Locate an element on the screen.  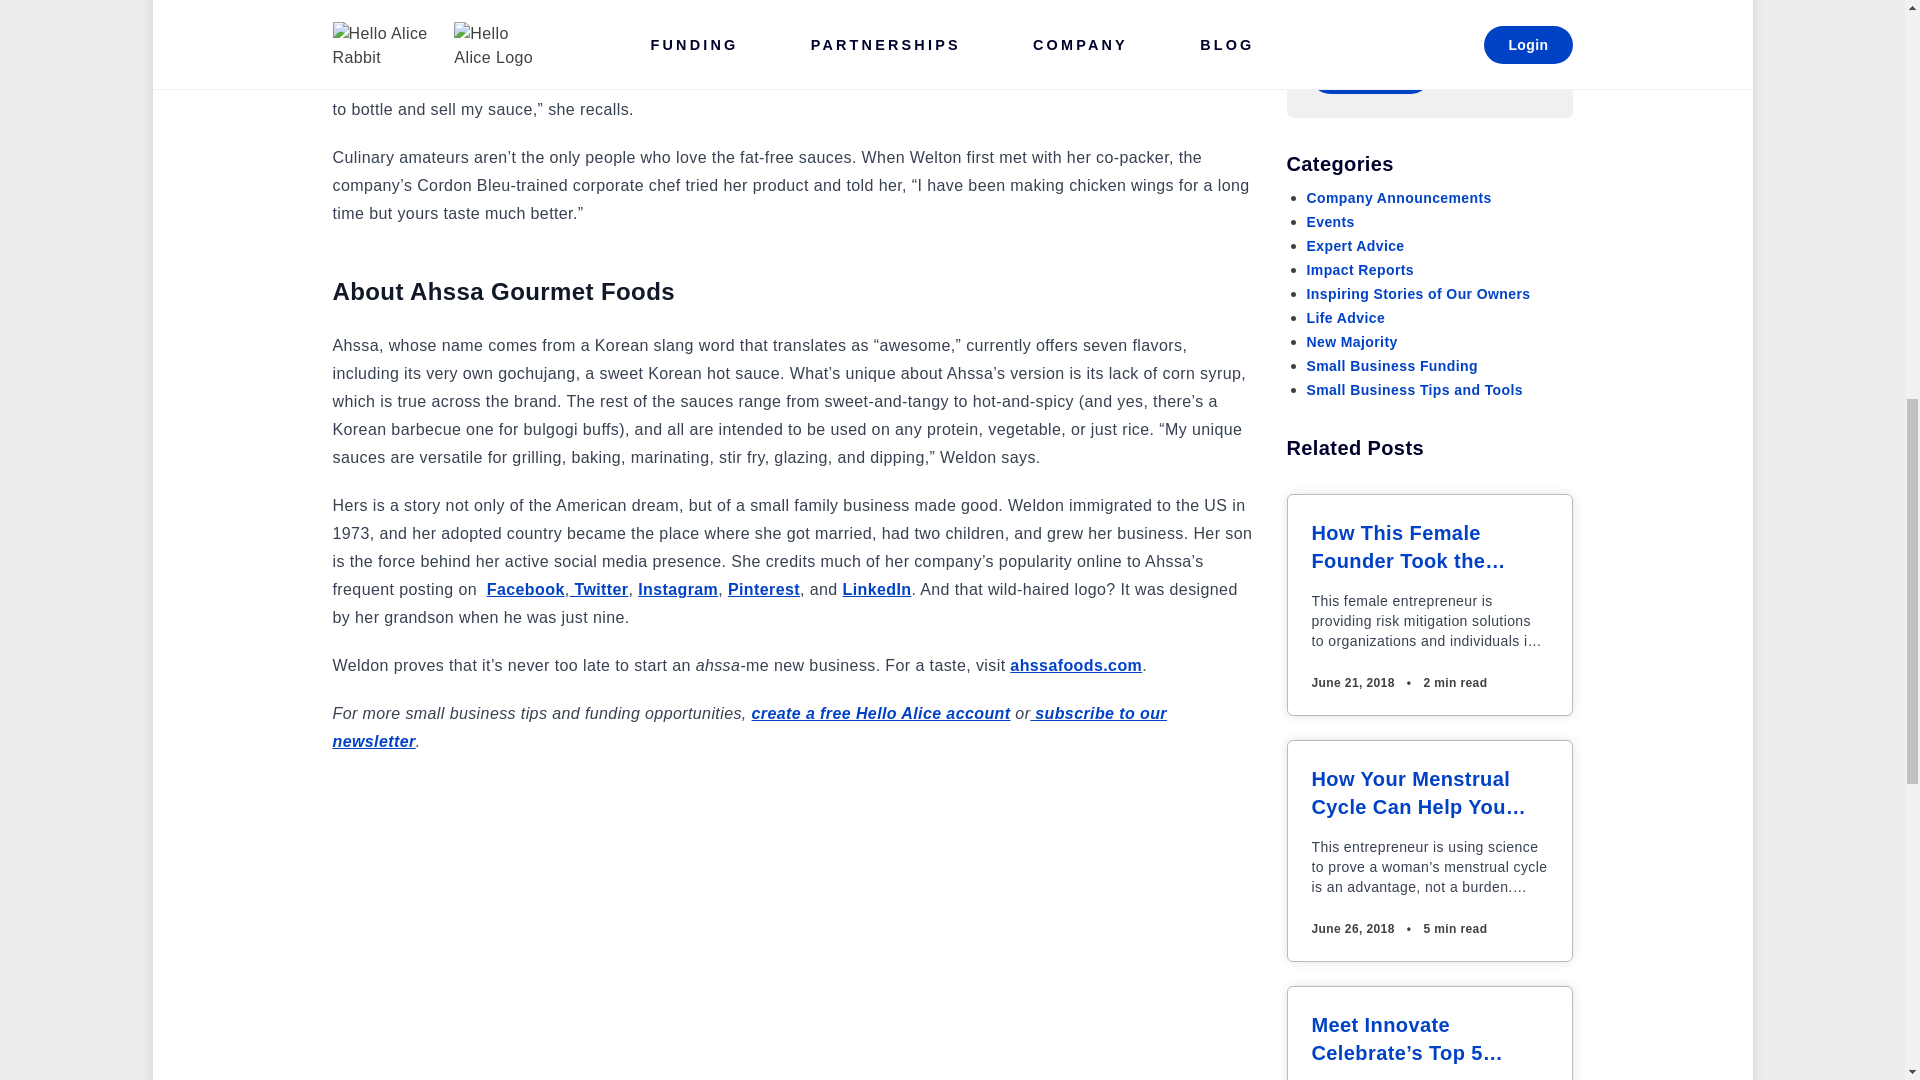
Twitter is located at coordinates (600, 590).